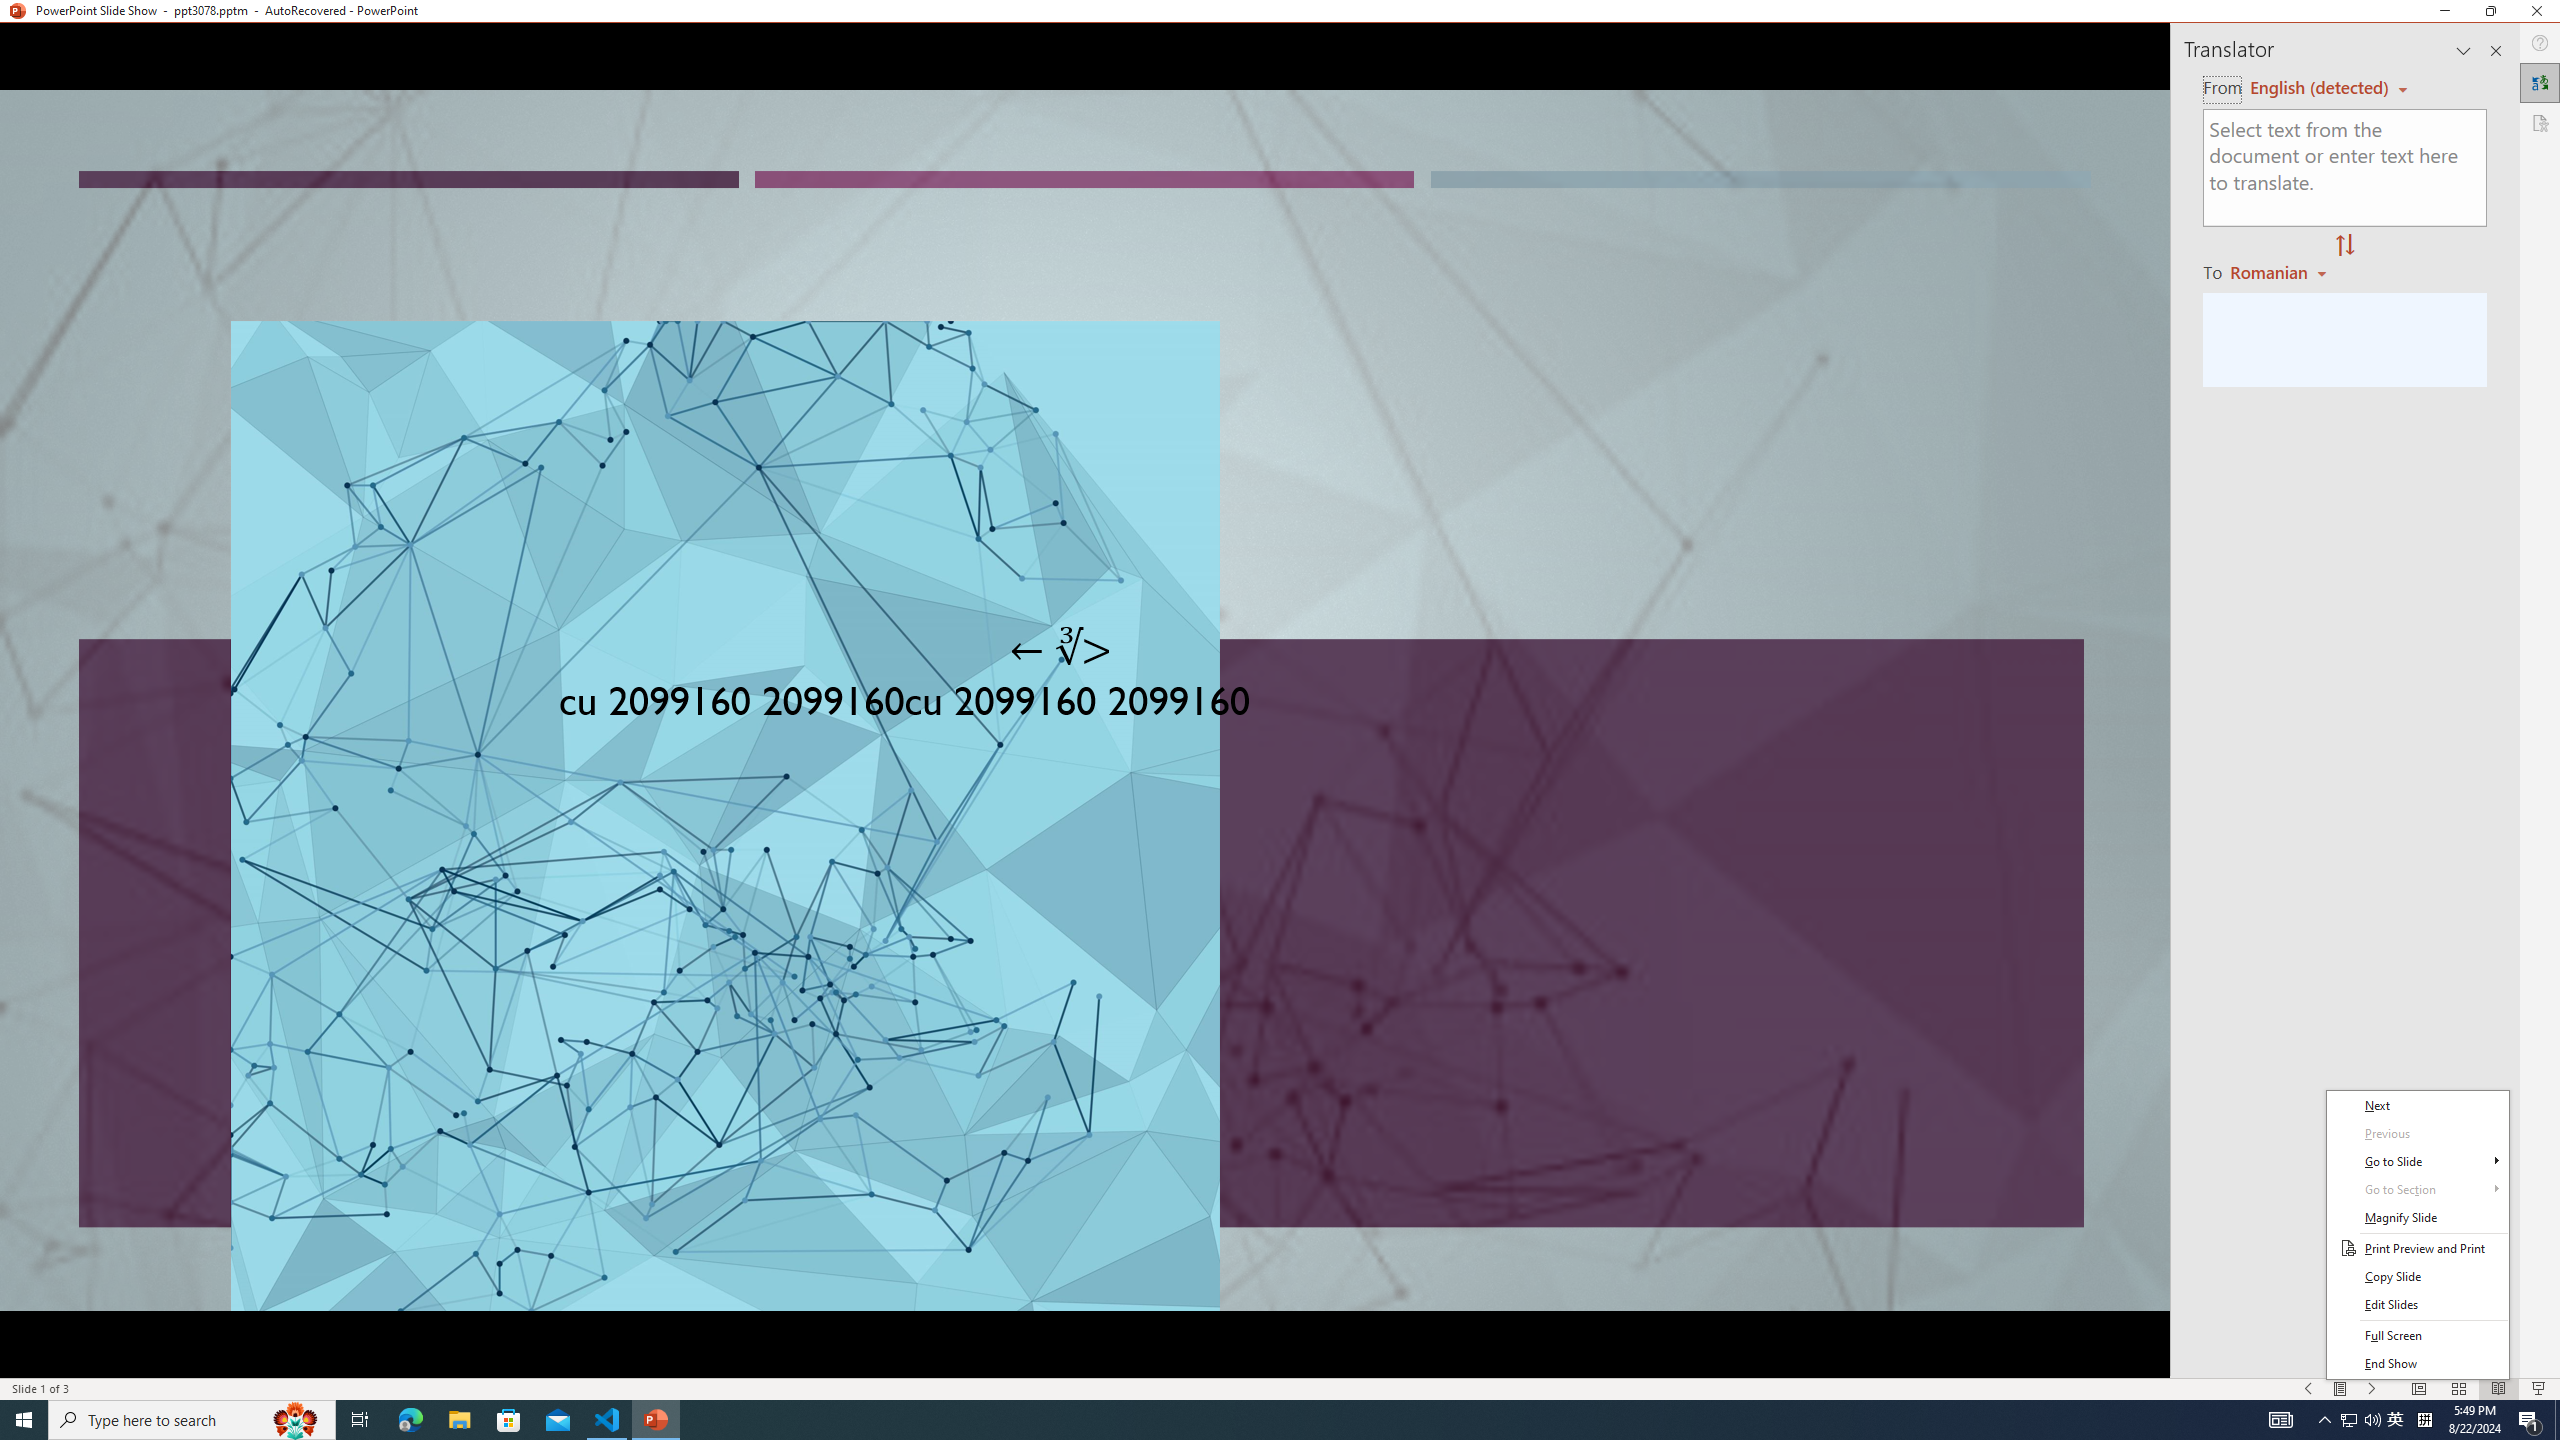 This screenshot has height=1440, width=2560. What do you see at coordinates (2418, 1248) in the screenshot?
I see `Print Preview and Print` at bounding box center [2418, 1248].